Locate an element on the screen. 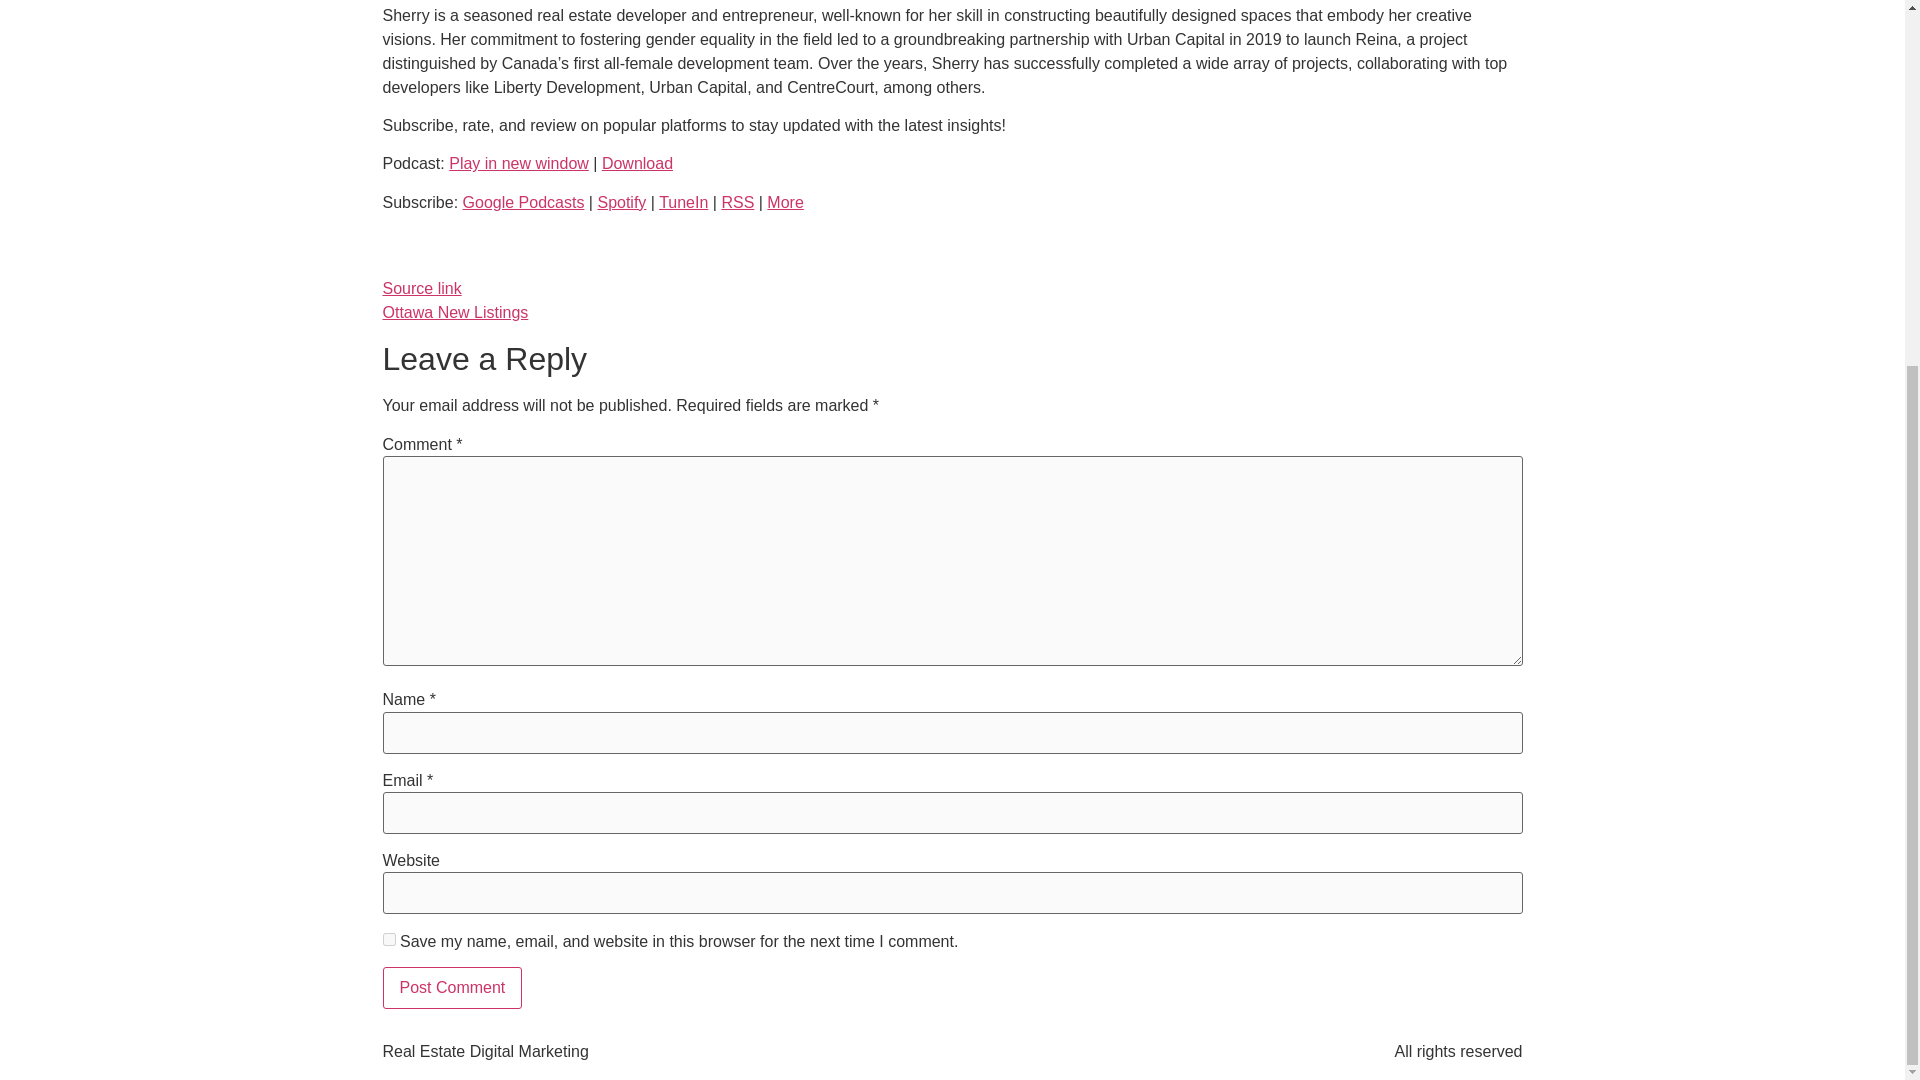 The image size is (1920, 1080). Subscribe on Spotify is located at coordinates (621, 202).